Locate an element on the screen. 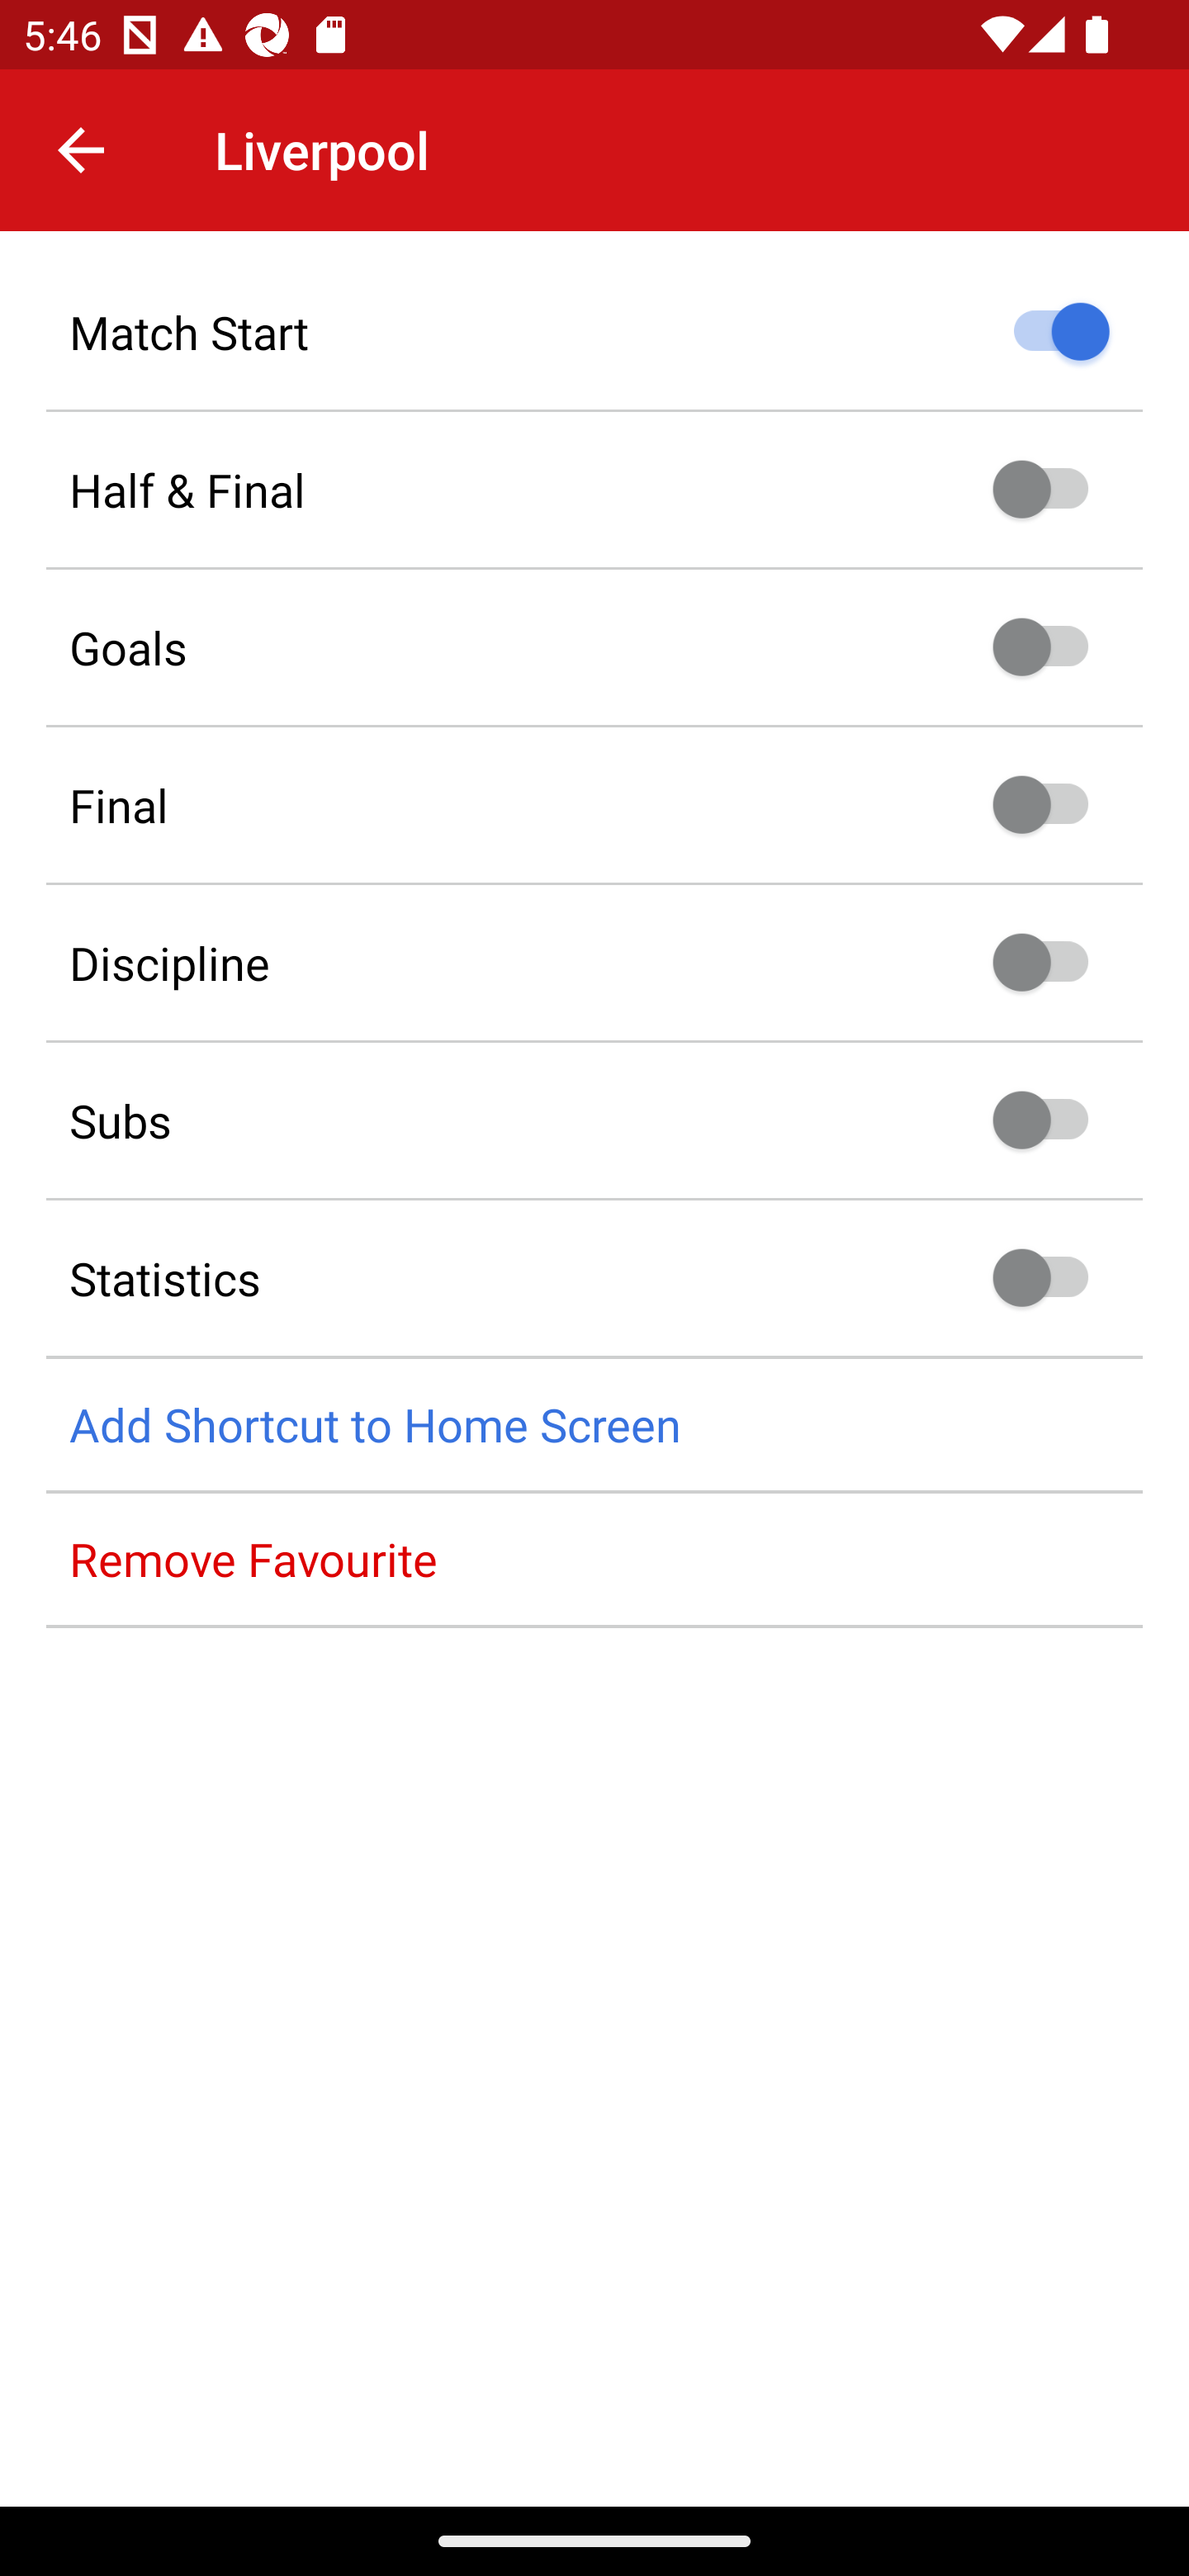 The image size is (1189, 2576). Navigate up is located at coordinates (81, 150).